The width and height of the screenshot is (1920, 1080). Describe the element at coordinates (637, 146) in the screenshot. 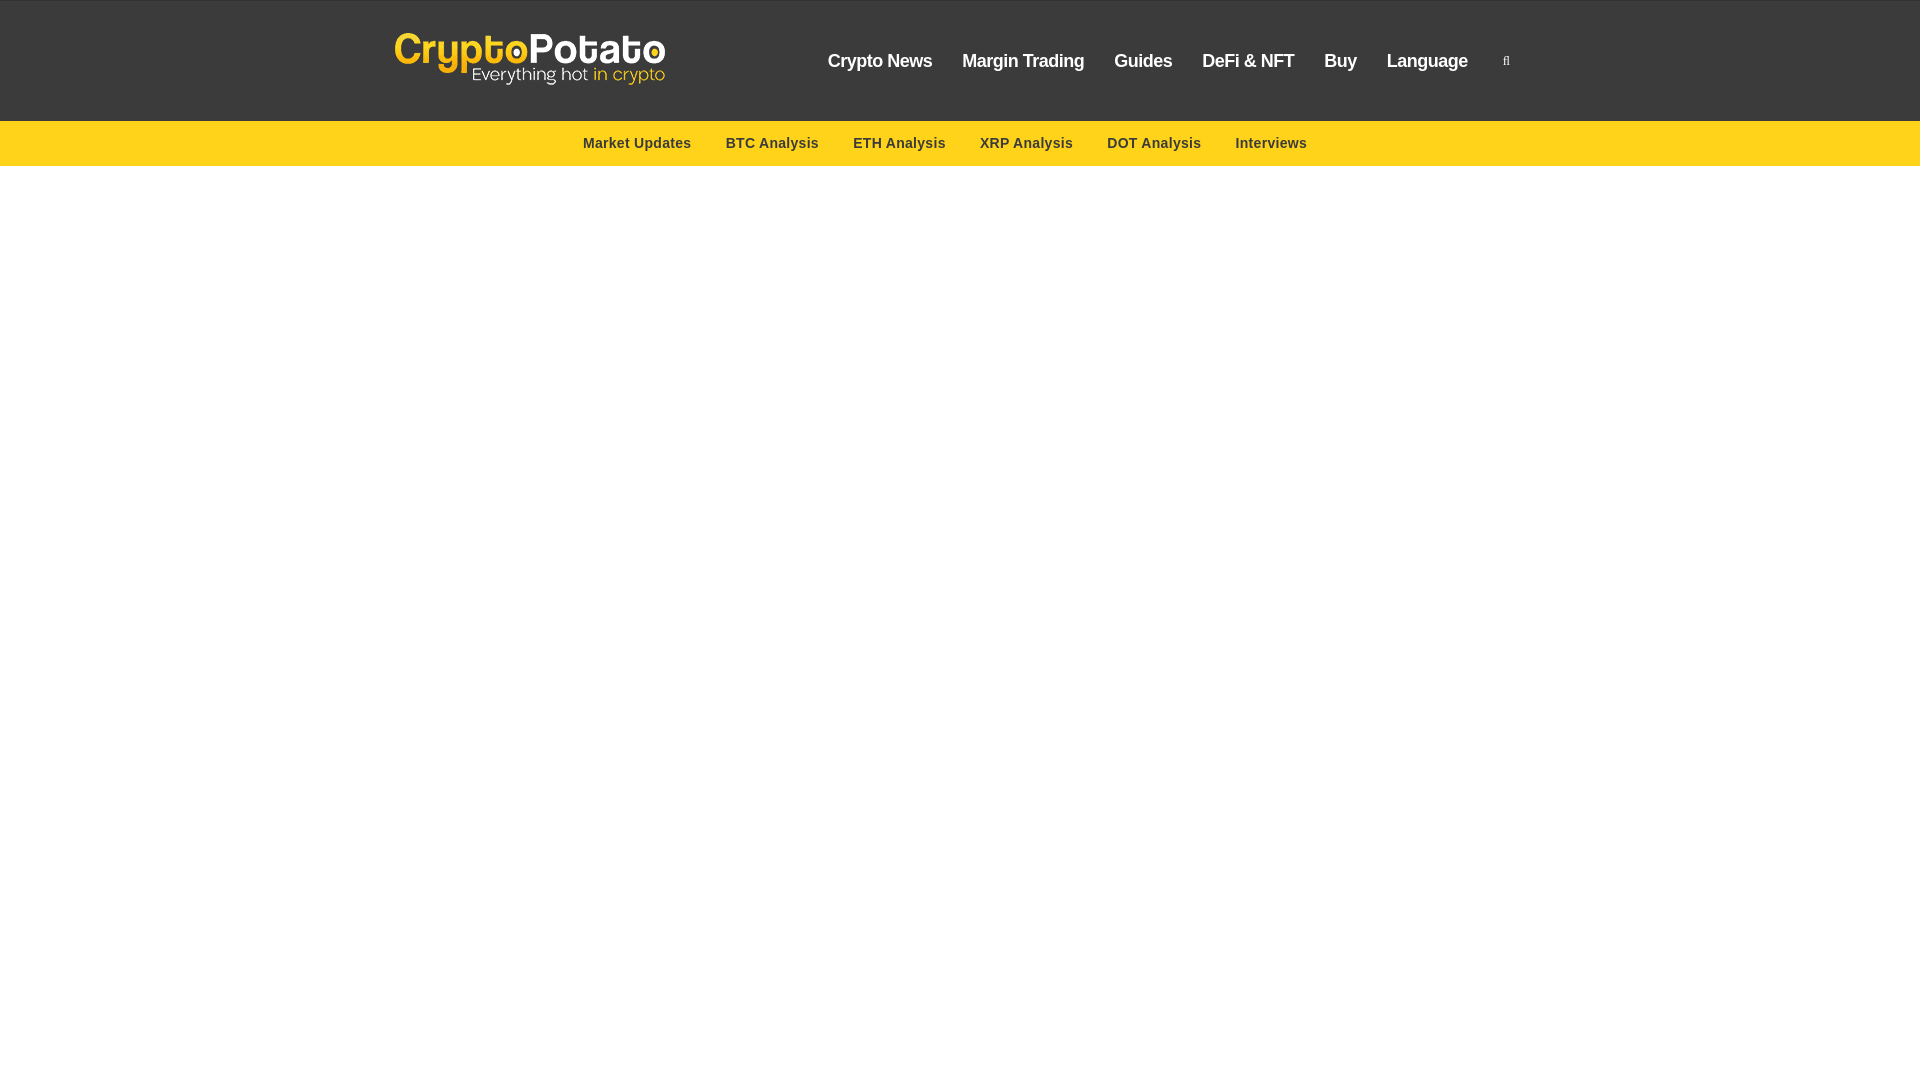

I see `Market Updates` at that location.